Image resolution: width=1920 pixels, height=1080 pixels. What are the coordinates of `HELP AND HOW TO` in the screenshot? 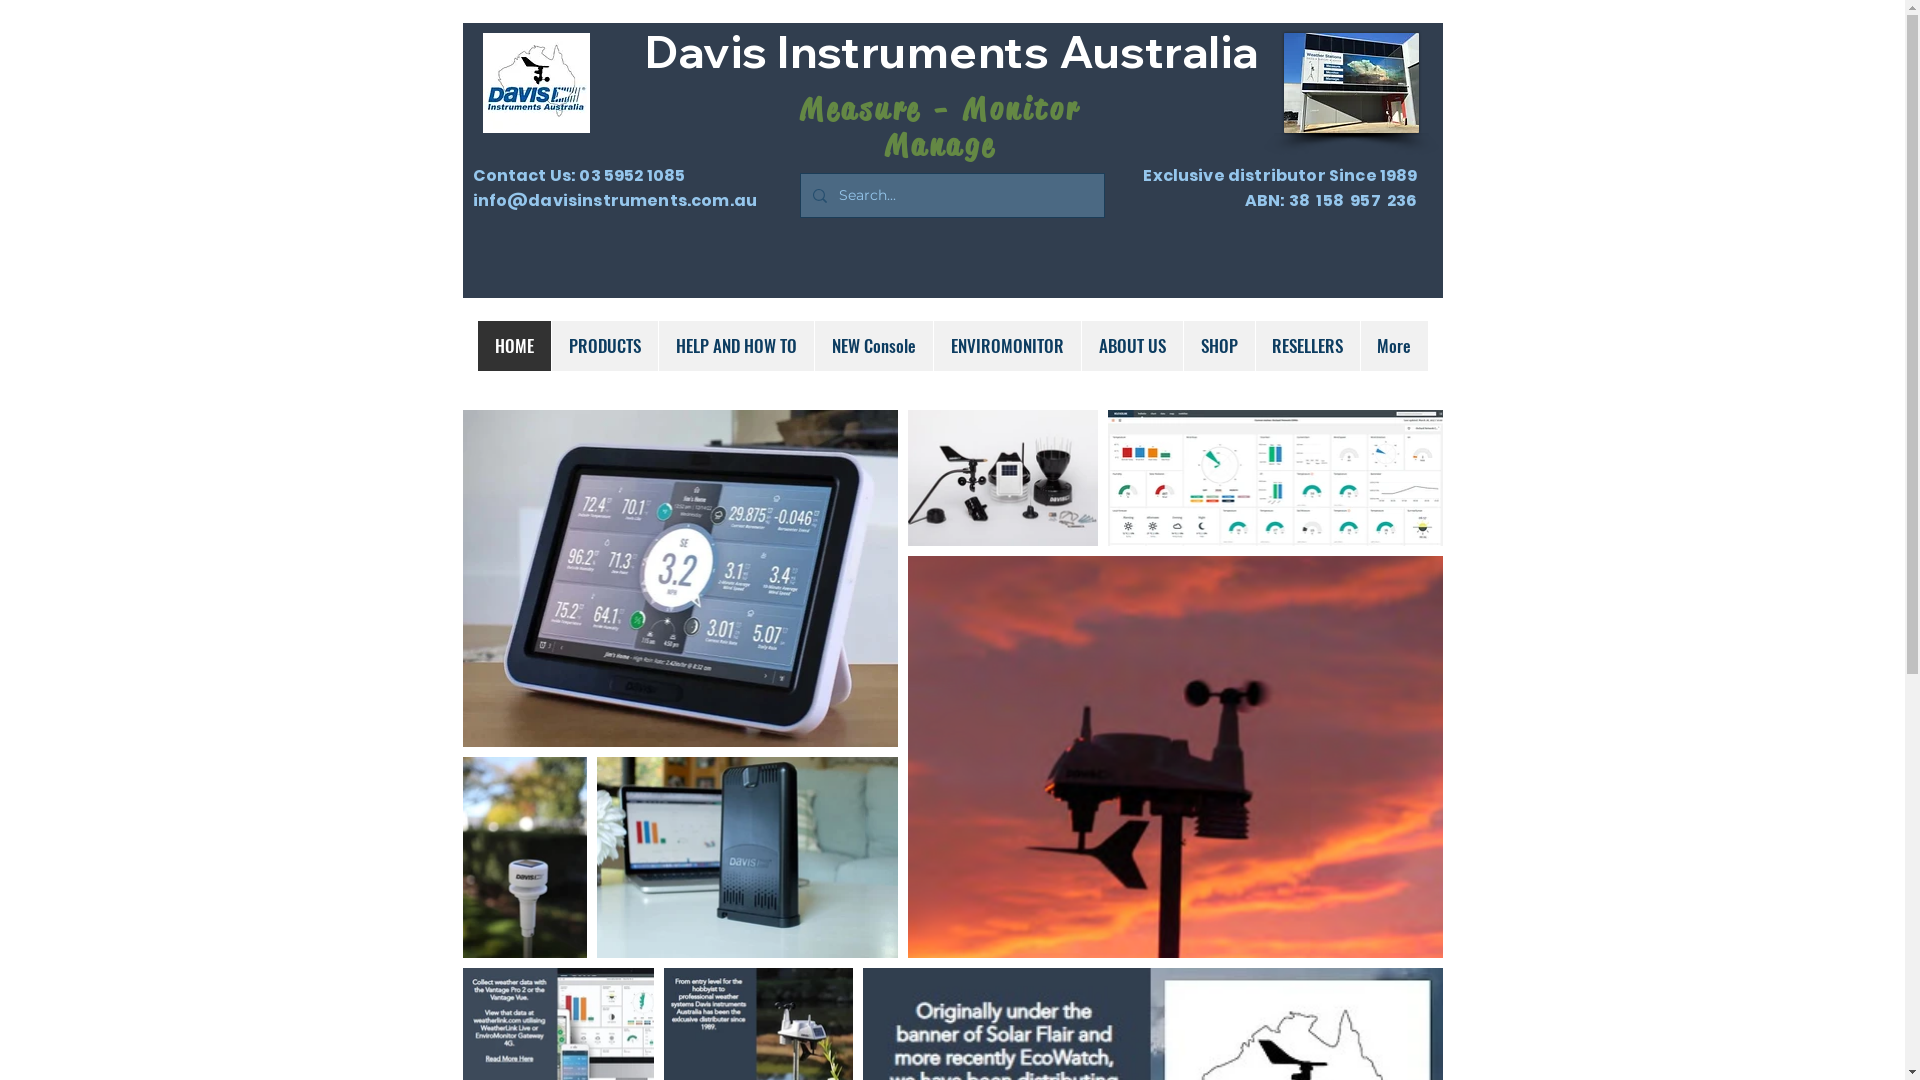 It's located at (736, 346).